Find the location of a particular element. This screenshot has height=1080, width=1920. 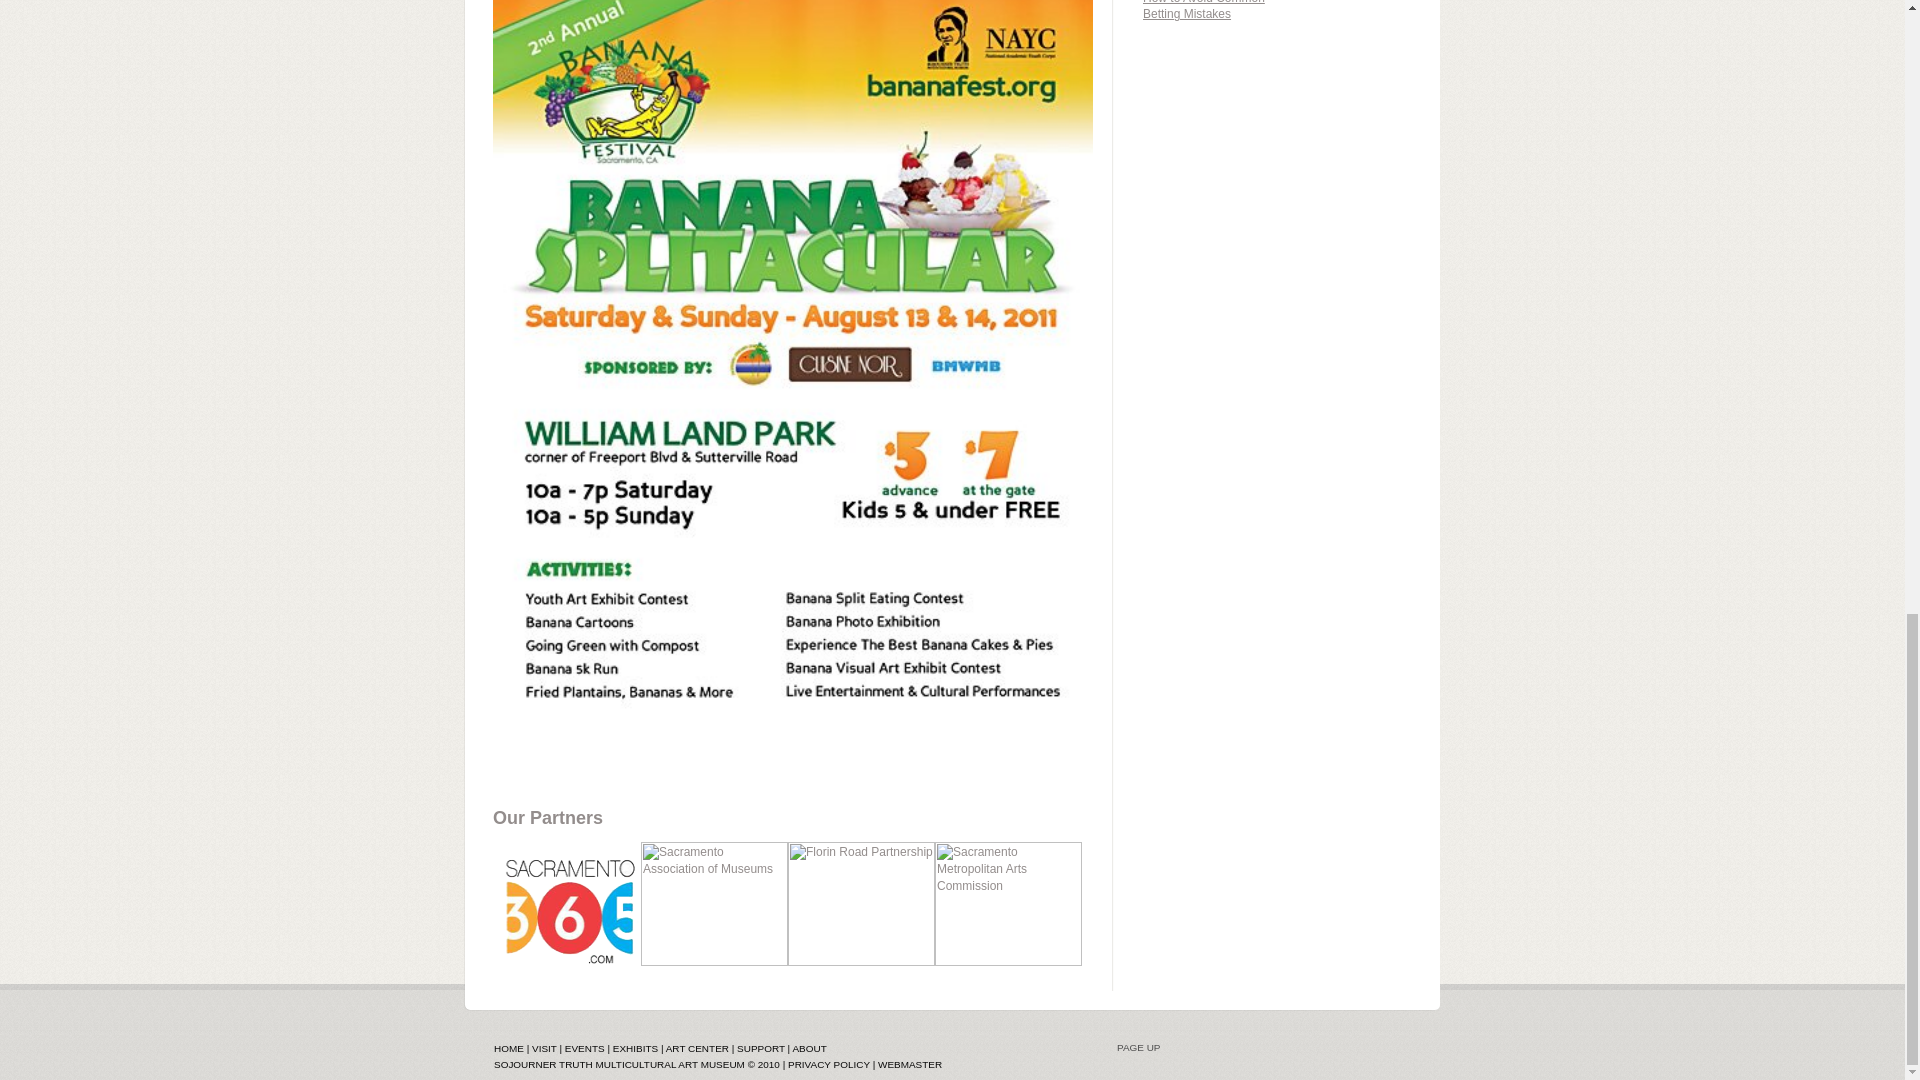

PAGE UP is located at coordinates (1257, 1048).